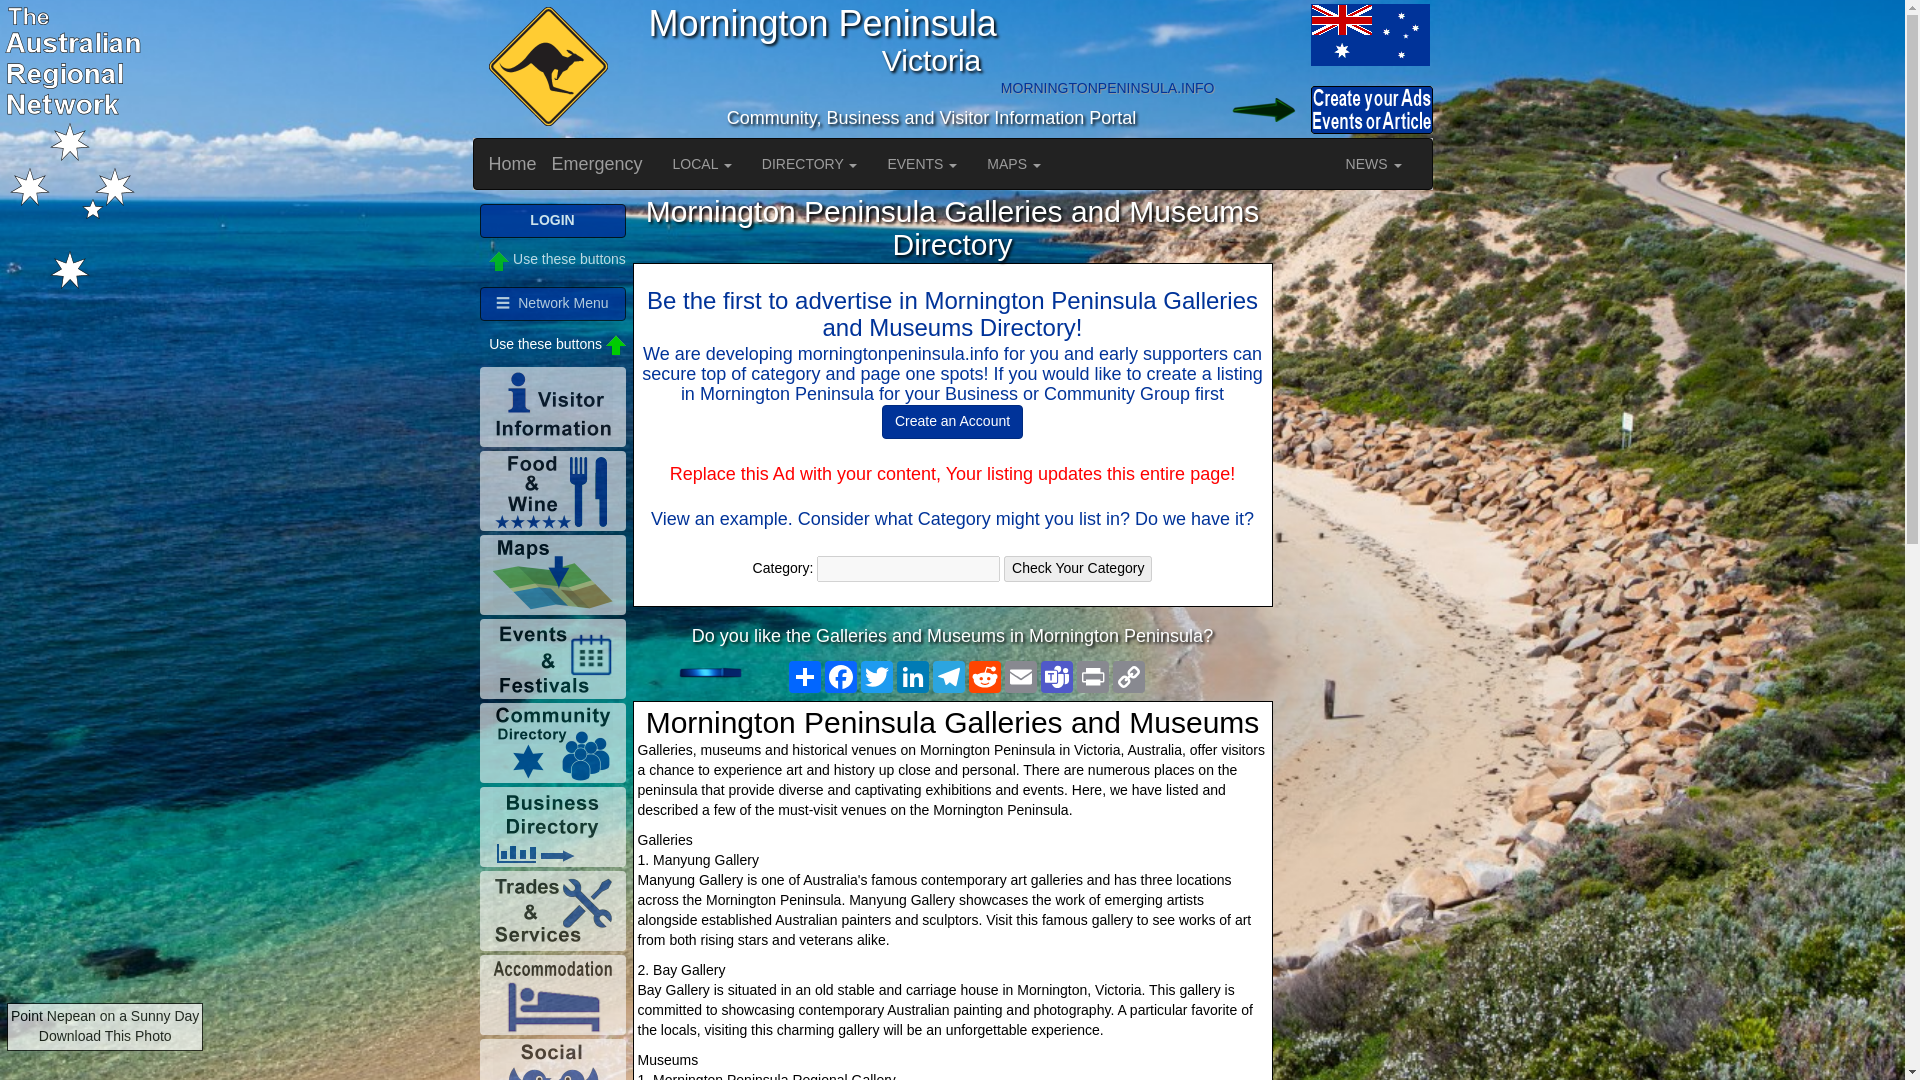  I want to click on LOCAL, so click(702, 164).